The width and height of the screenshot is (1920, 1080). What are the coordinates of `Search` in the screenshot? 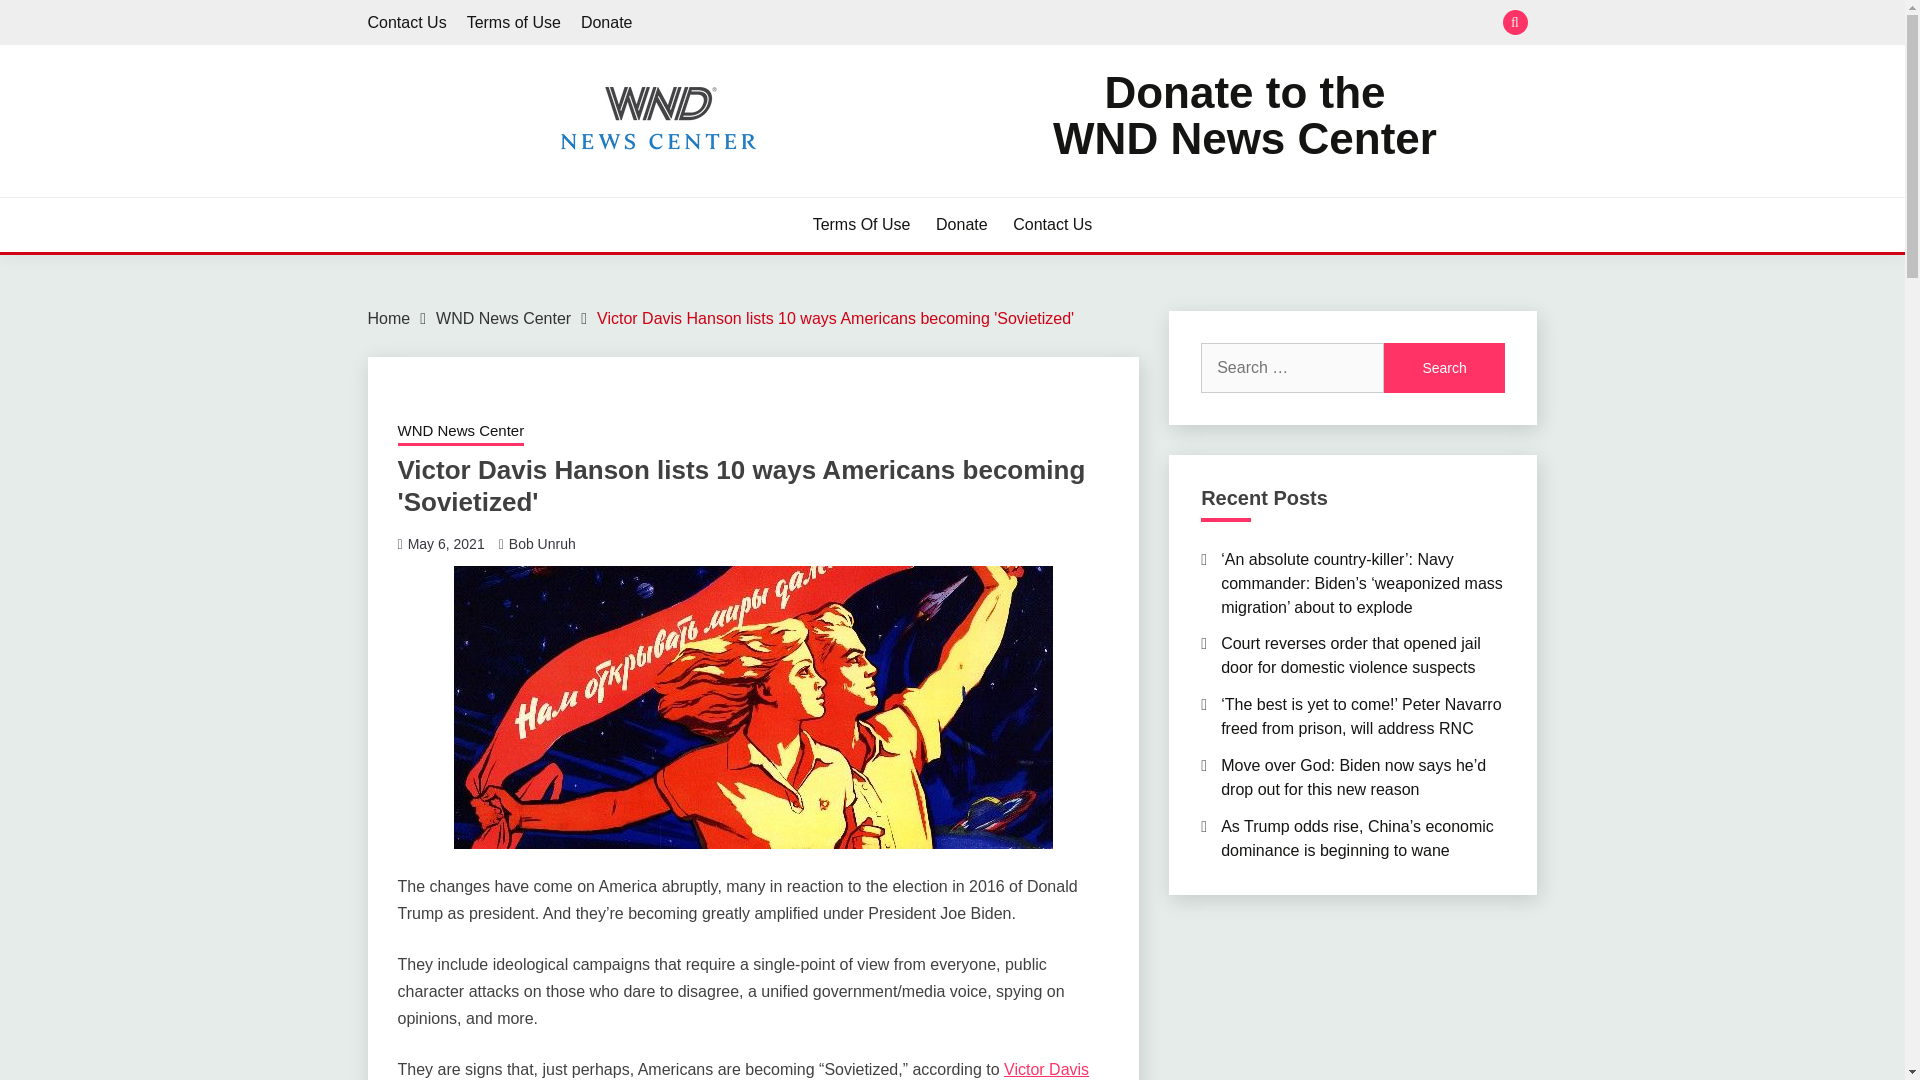 It's located at (1444, 368).